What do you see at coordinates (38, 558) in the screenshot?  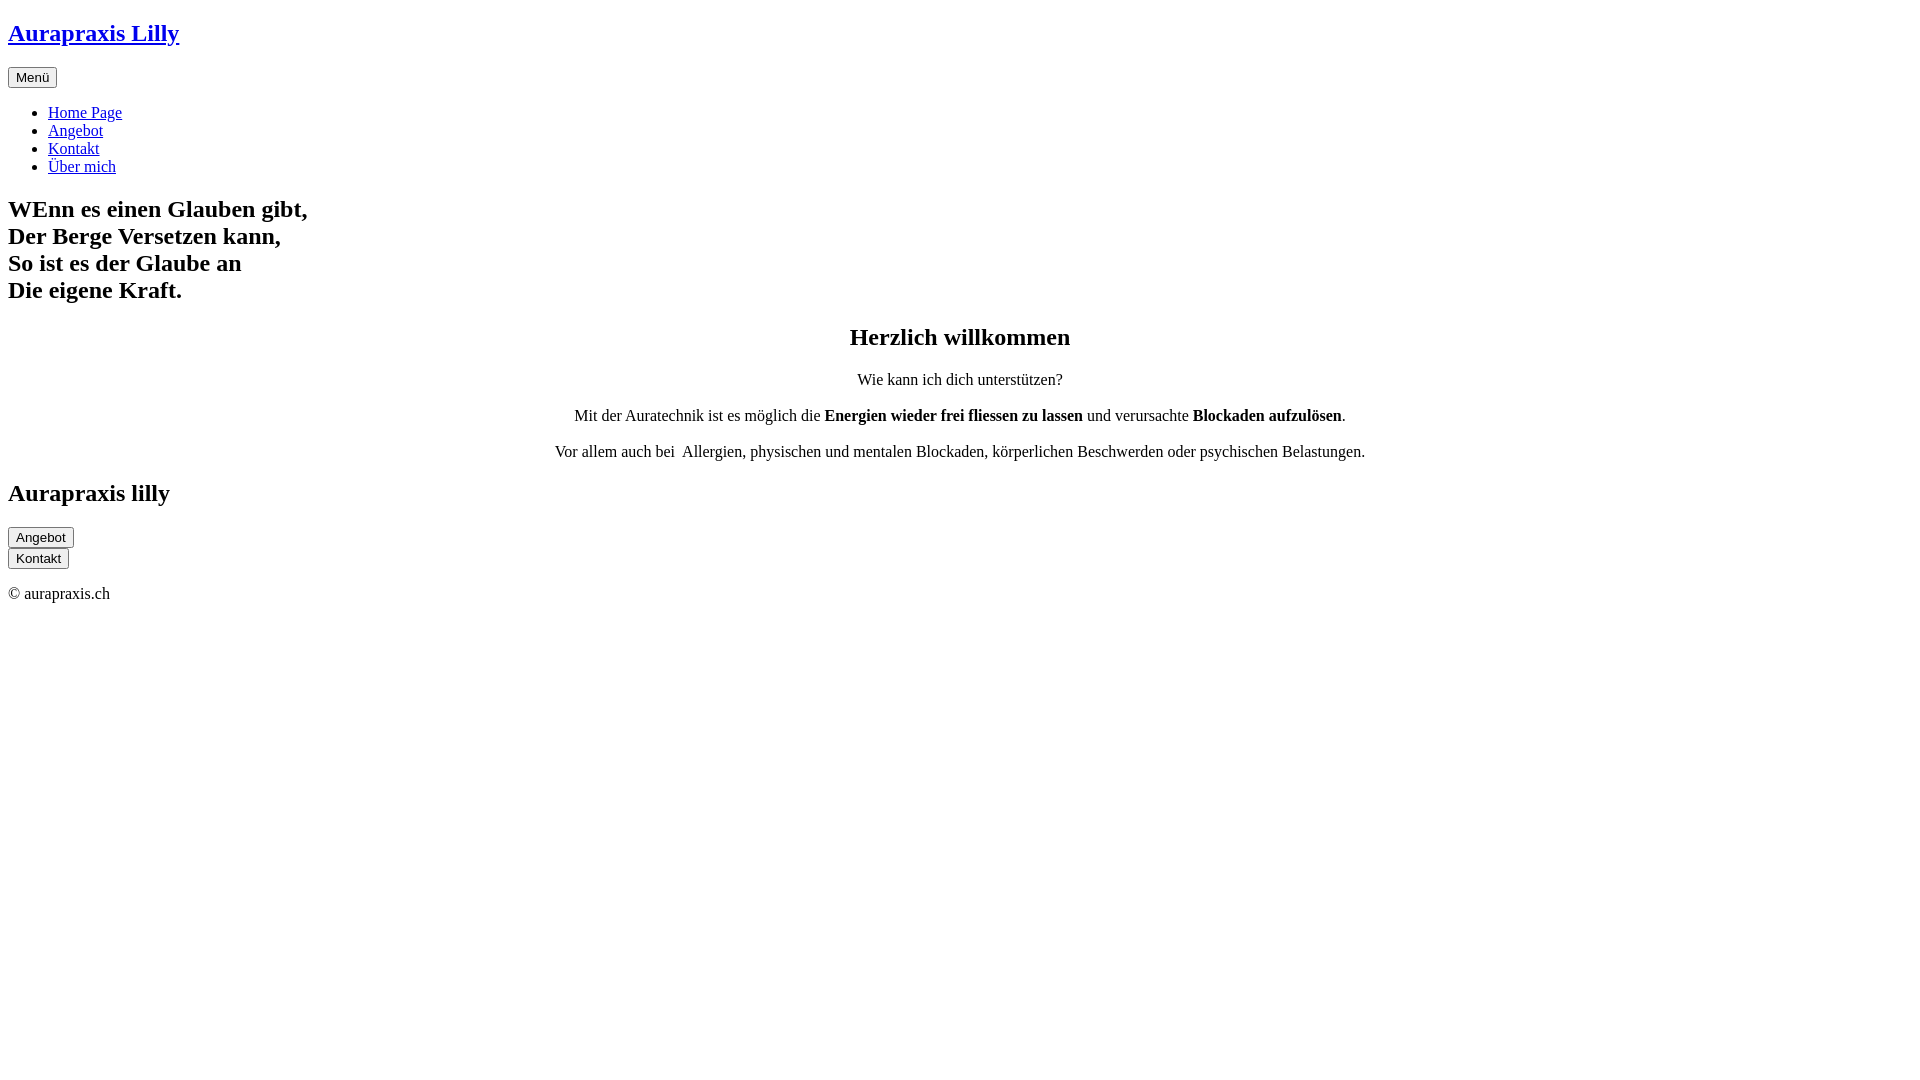 I see `Kontakt` at bounding box center [38, 558].